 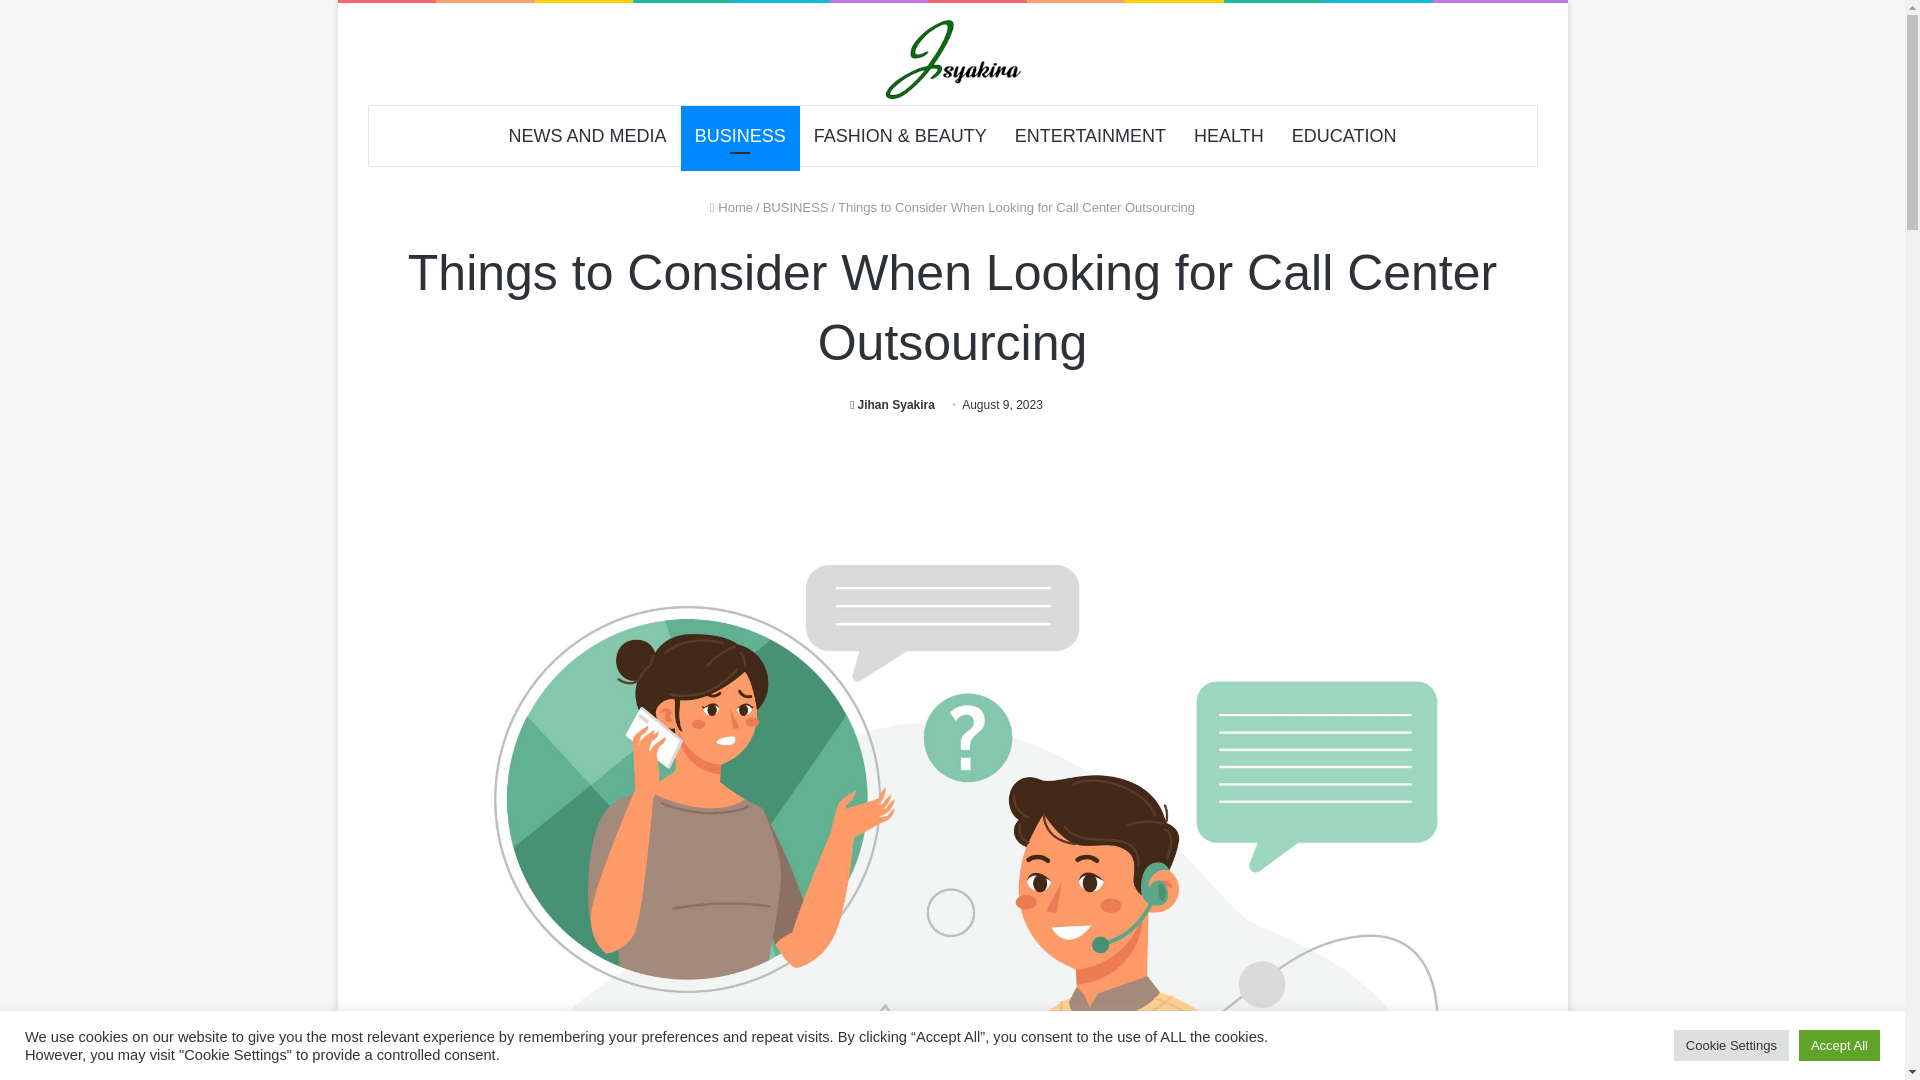 I want to click on Jihan Syakira, so click(x=892, y=404).